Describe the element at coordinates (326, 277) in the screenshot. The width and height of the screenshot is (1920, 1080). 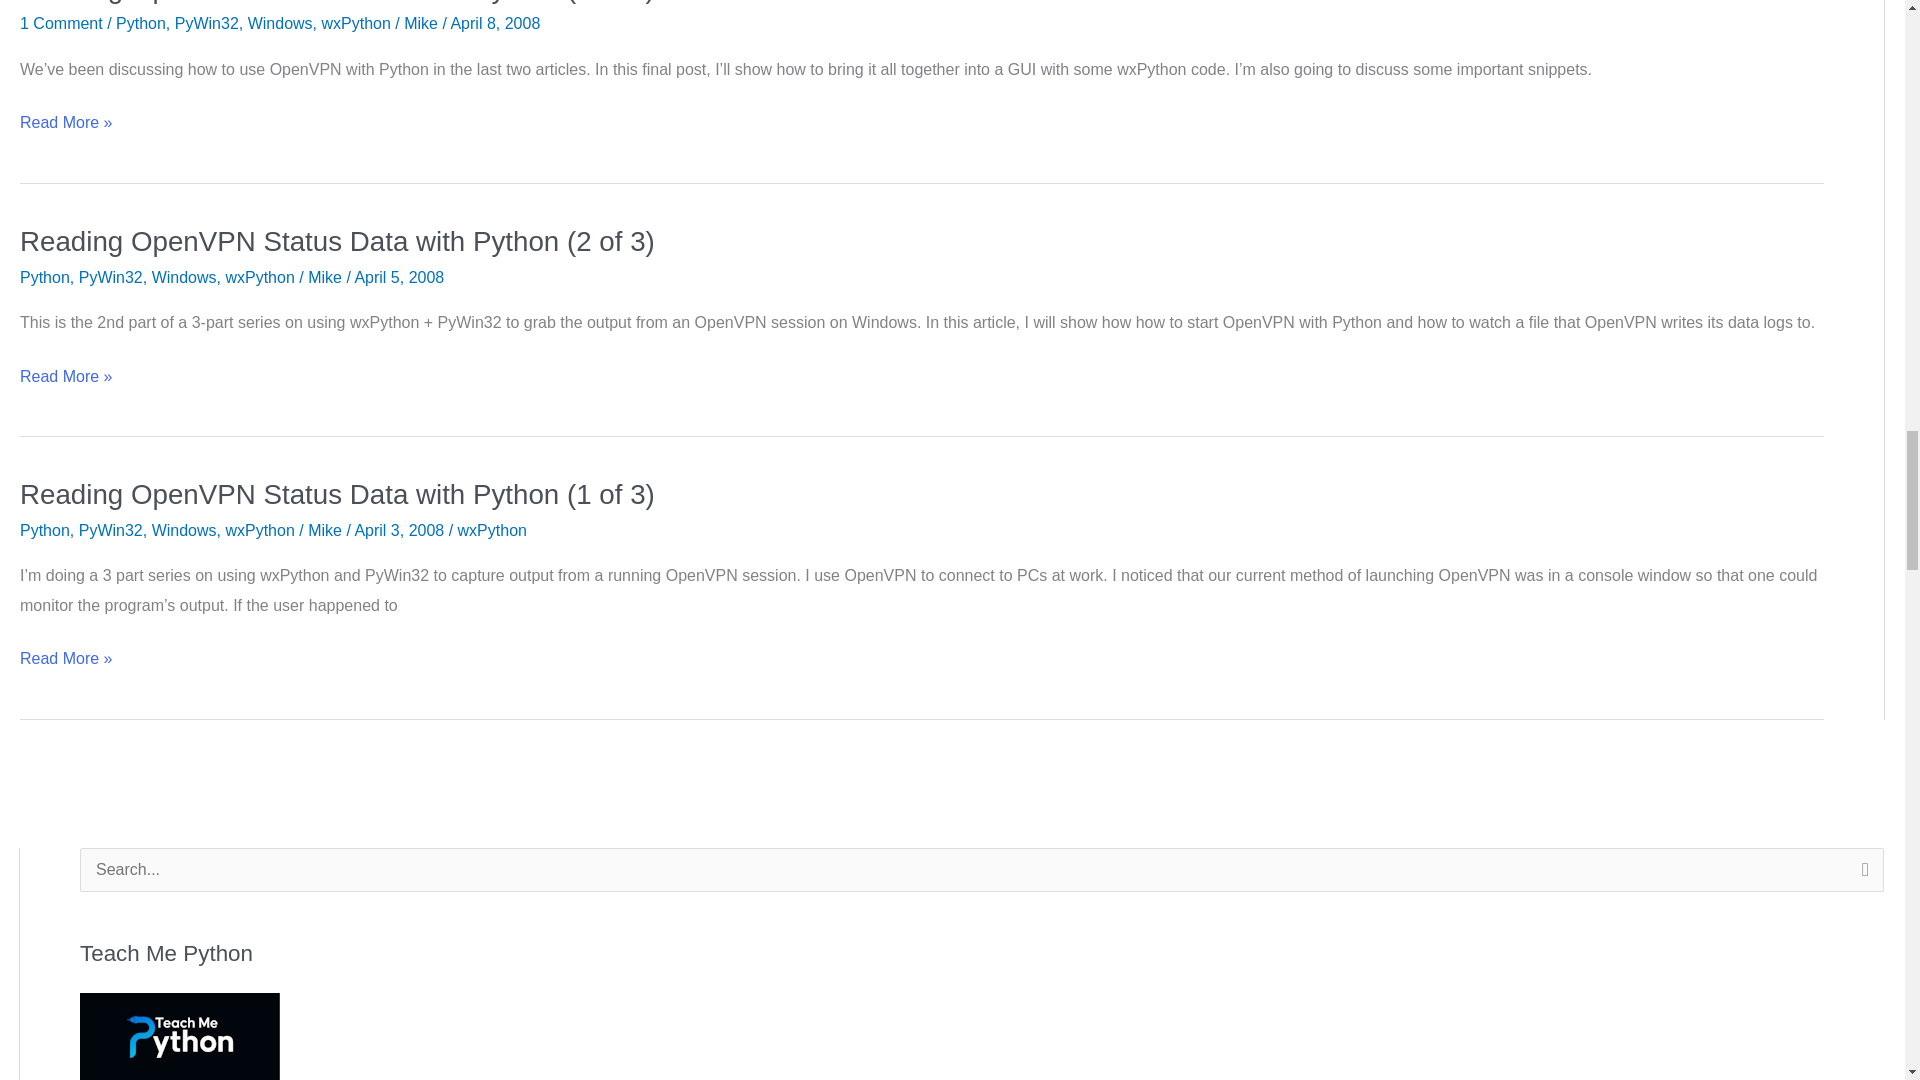
I see `View all posts by Mike` at that location.